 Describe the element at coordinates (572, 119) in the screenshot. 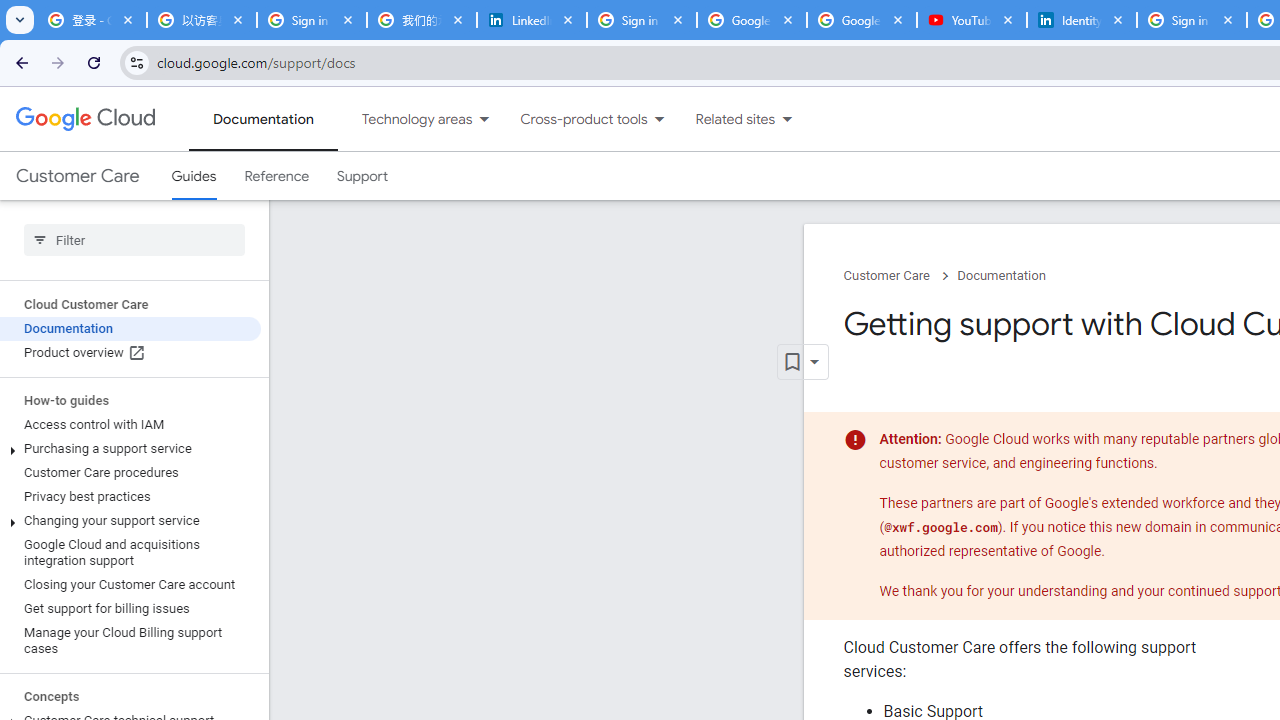

I see `Cross-product tools` at that location.